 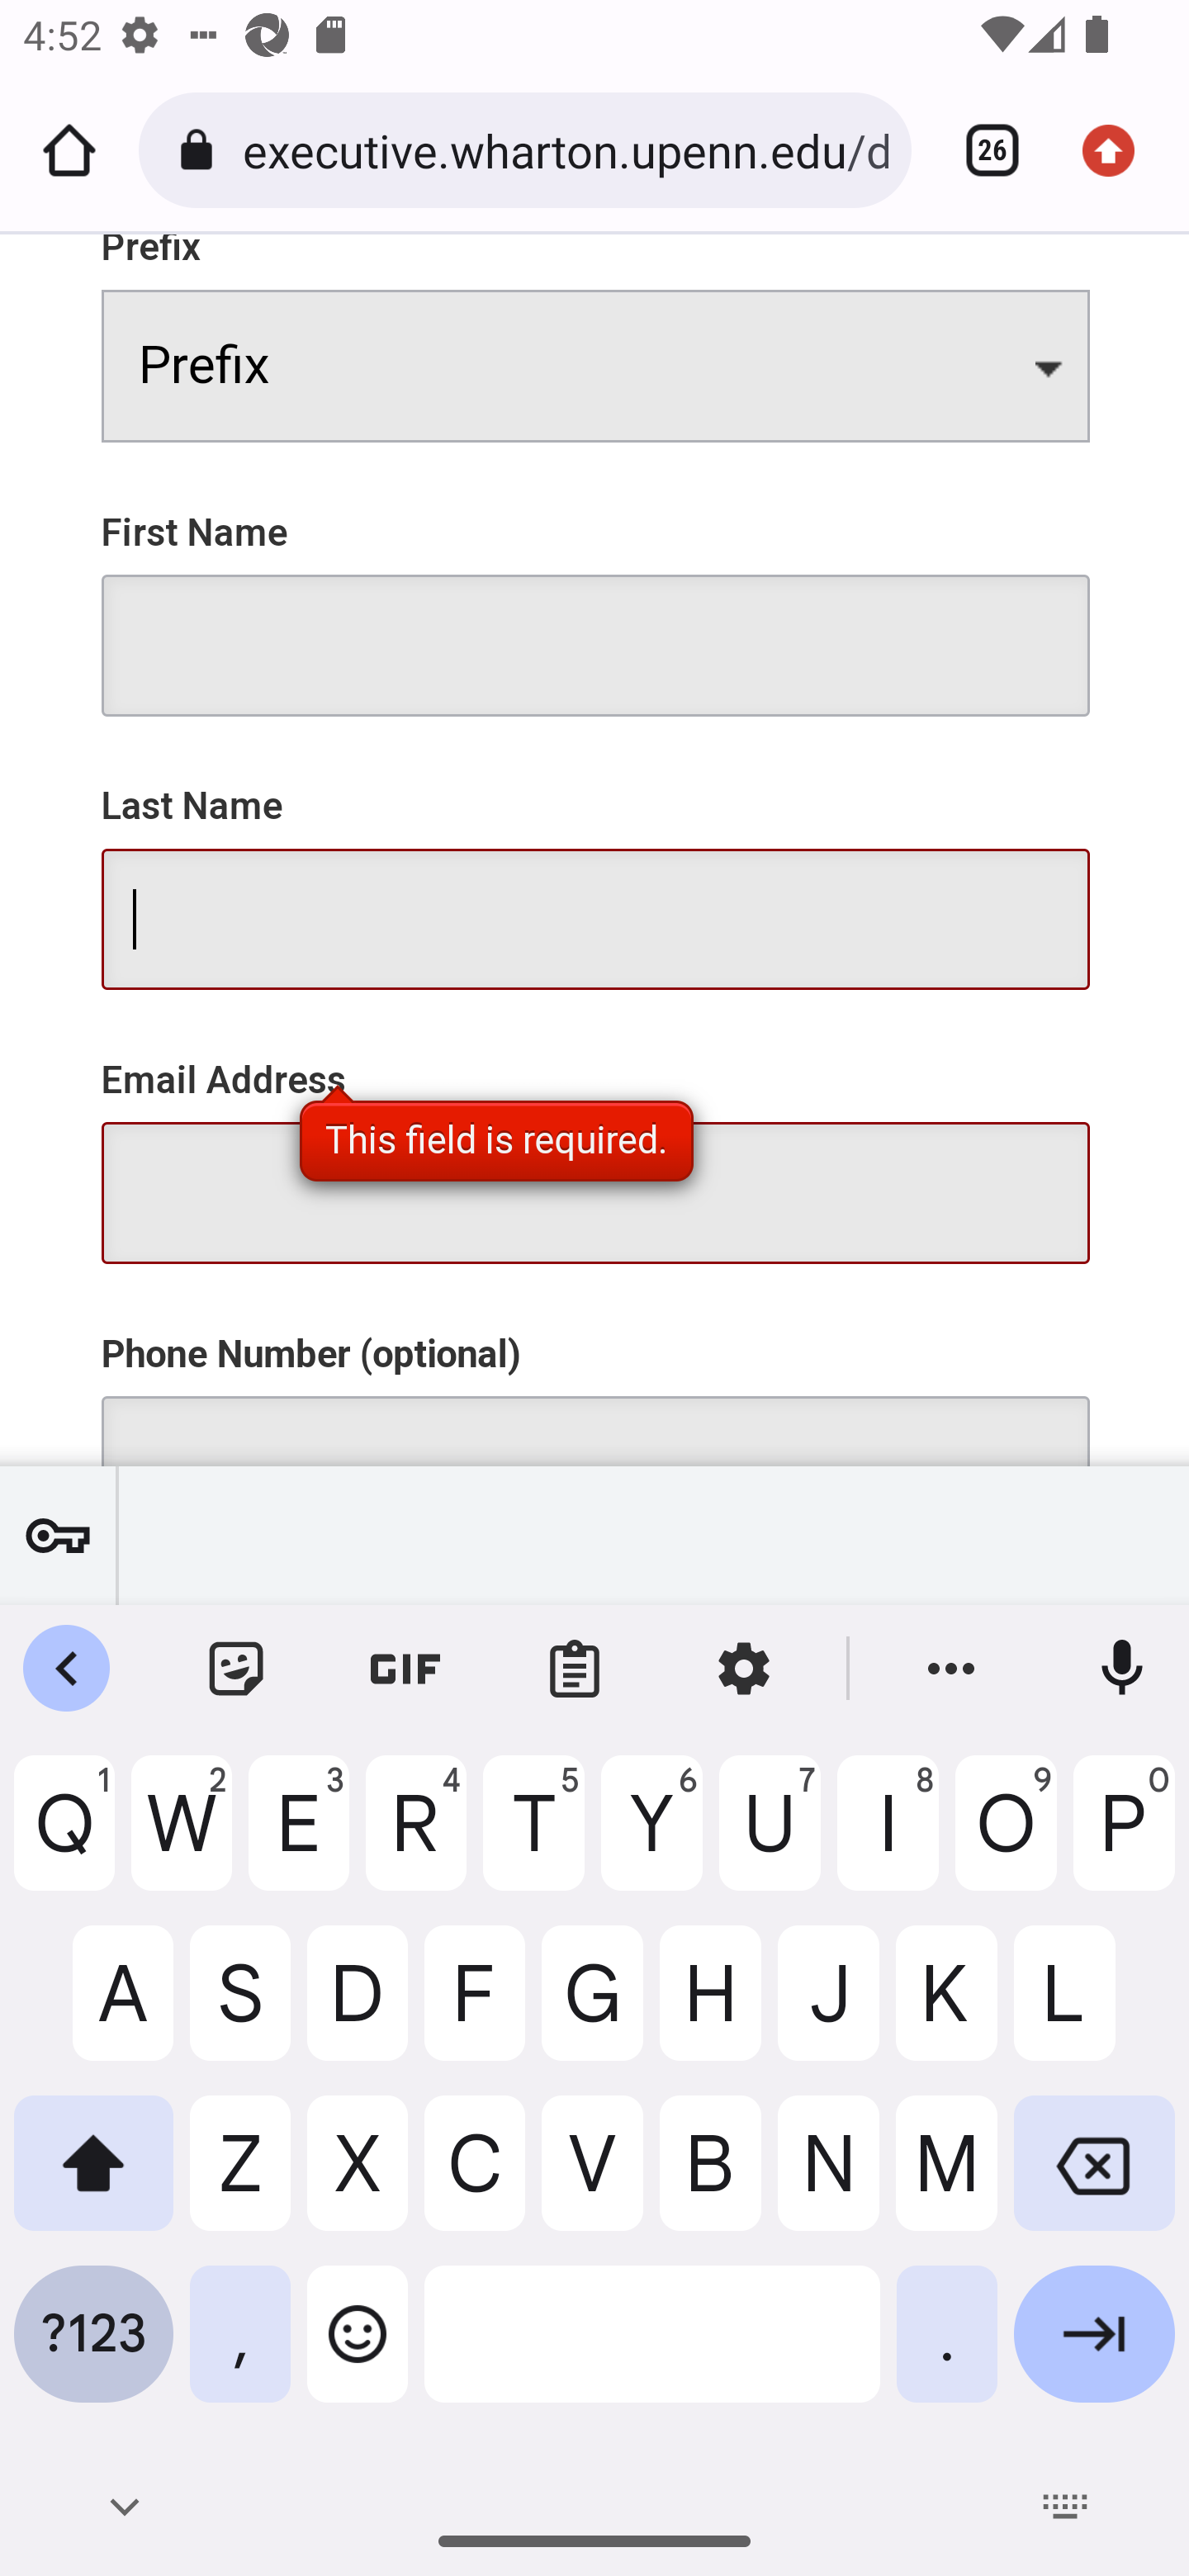 What do you see at coordinates (595, 339) in the screenshot?
I see `Prefix` at bounding box center [595, 339].